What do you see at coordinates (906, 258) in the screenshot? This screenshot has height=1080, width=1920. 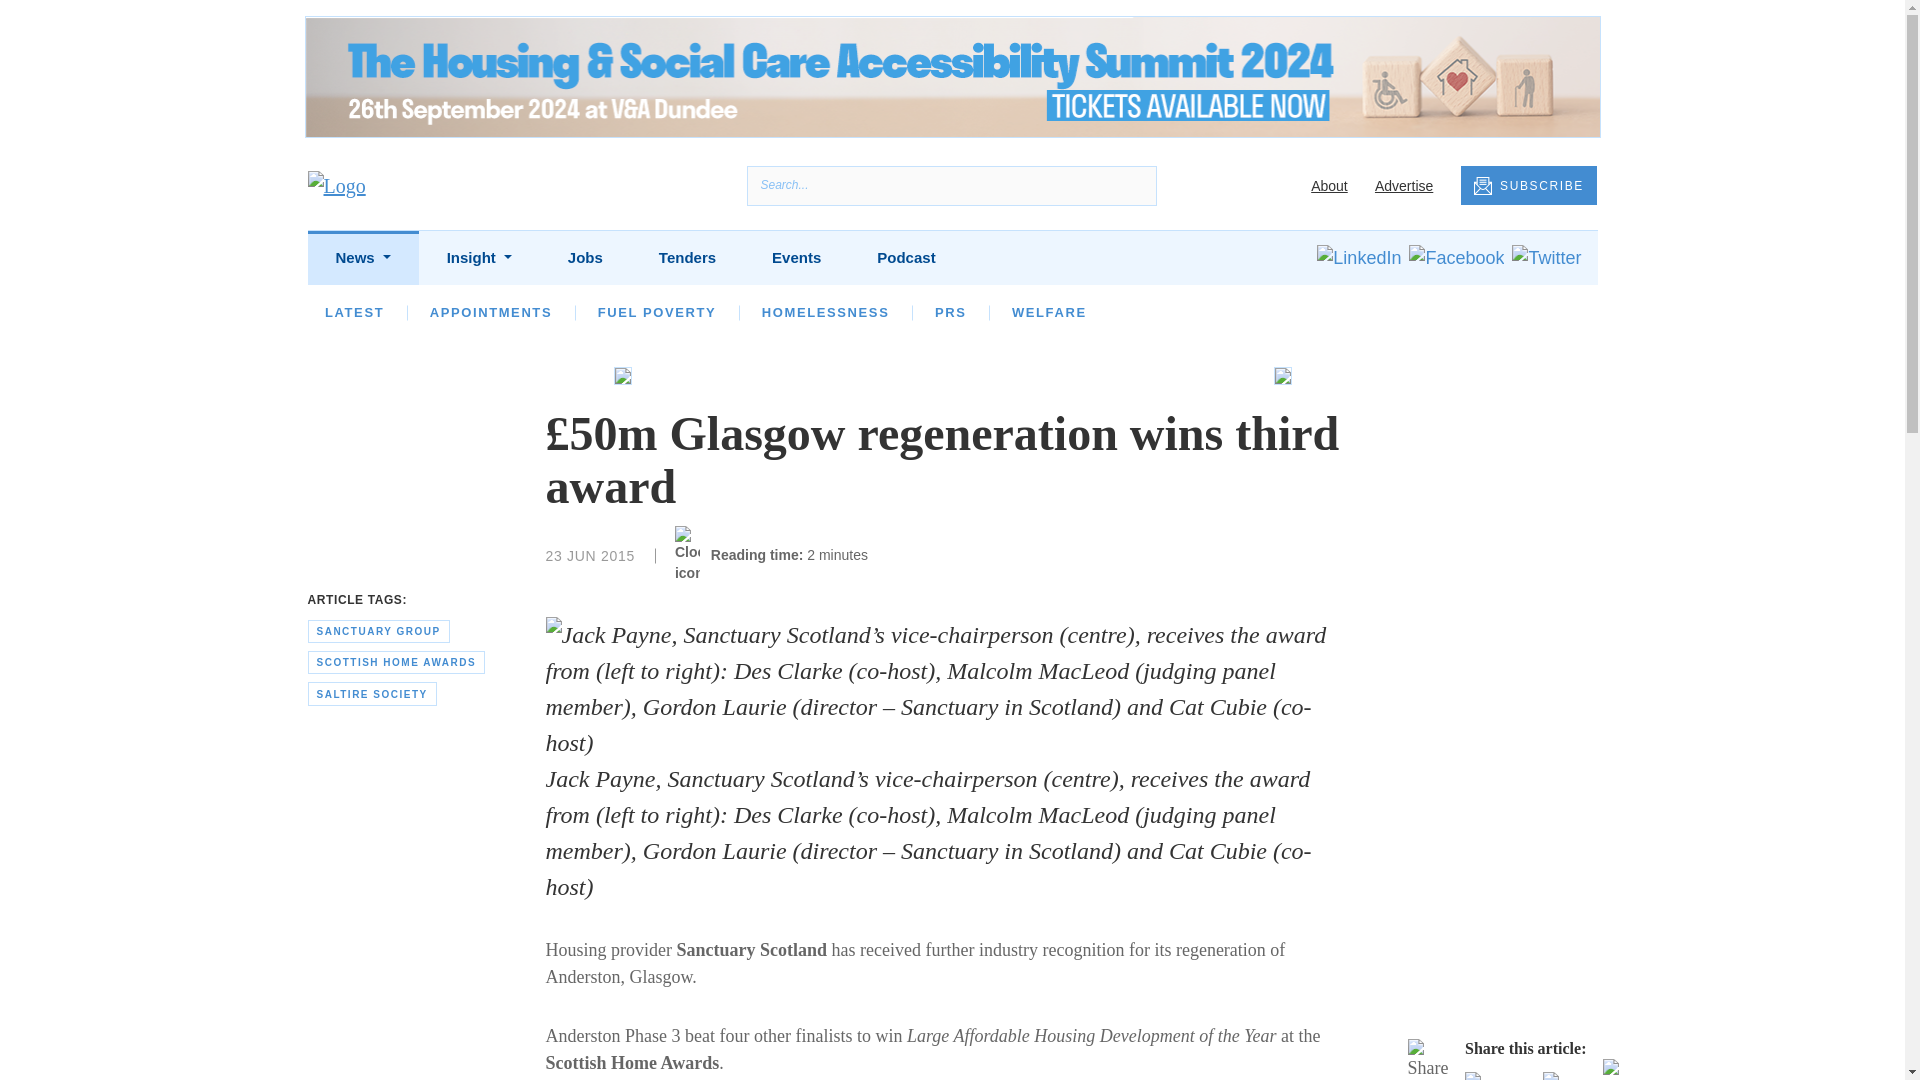 I see `Podcast` at bounding box center [906, 258].